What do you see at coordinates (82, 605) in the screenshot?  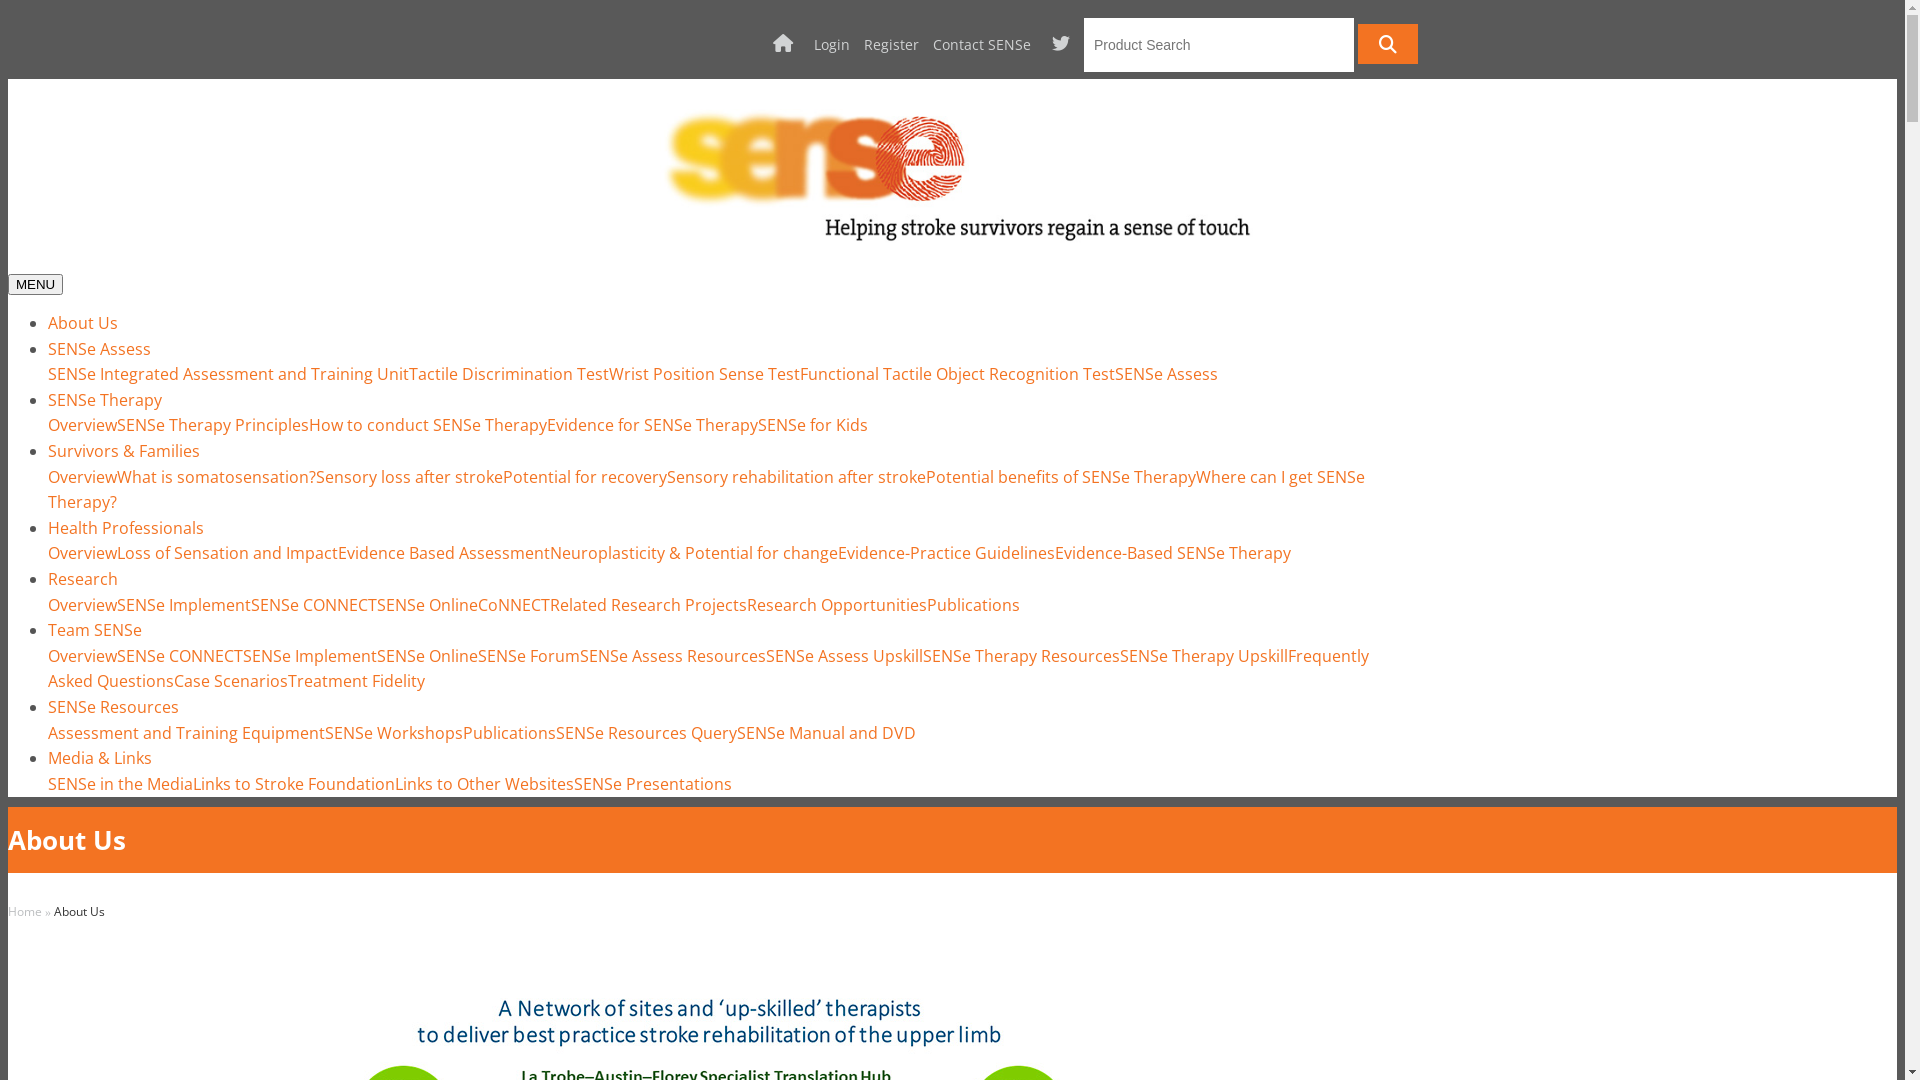 I see `Overview` at bounding box center [82, 605].